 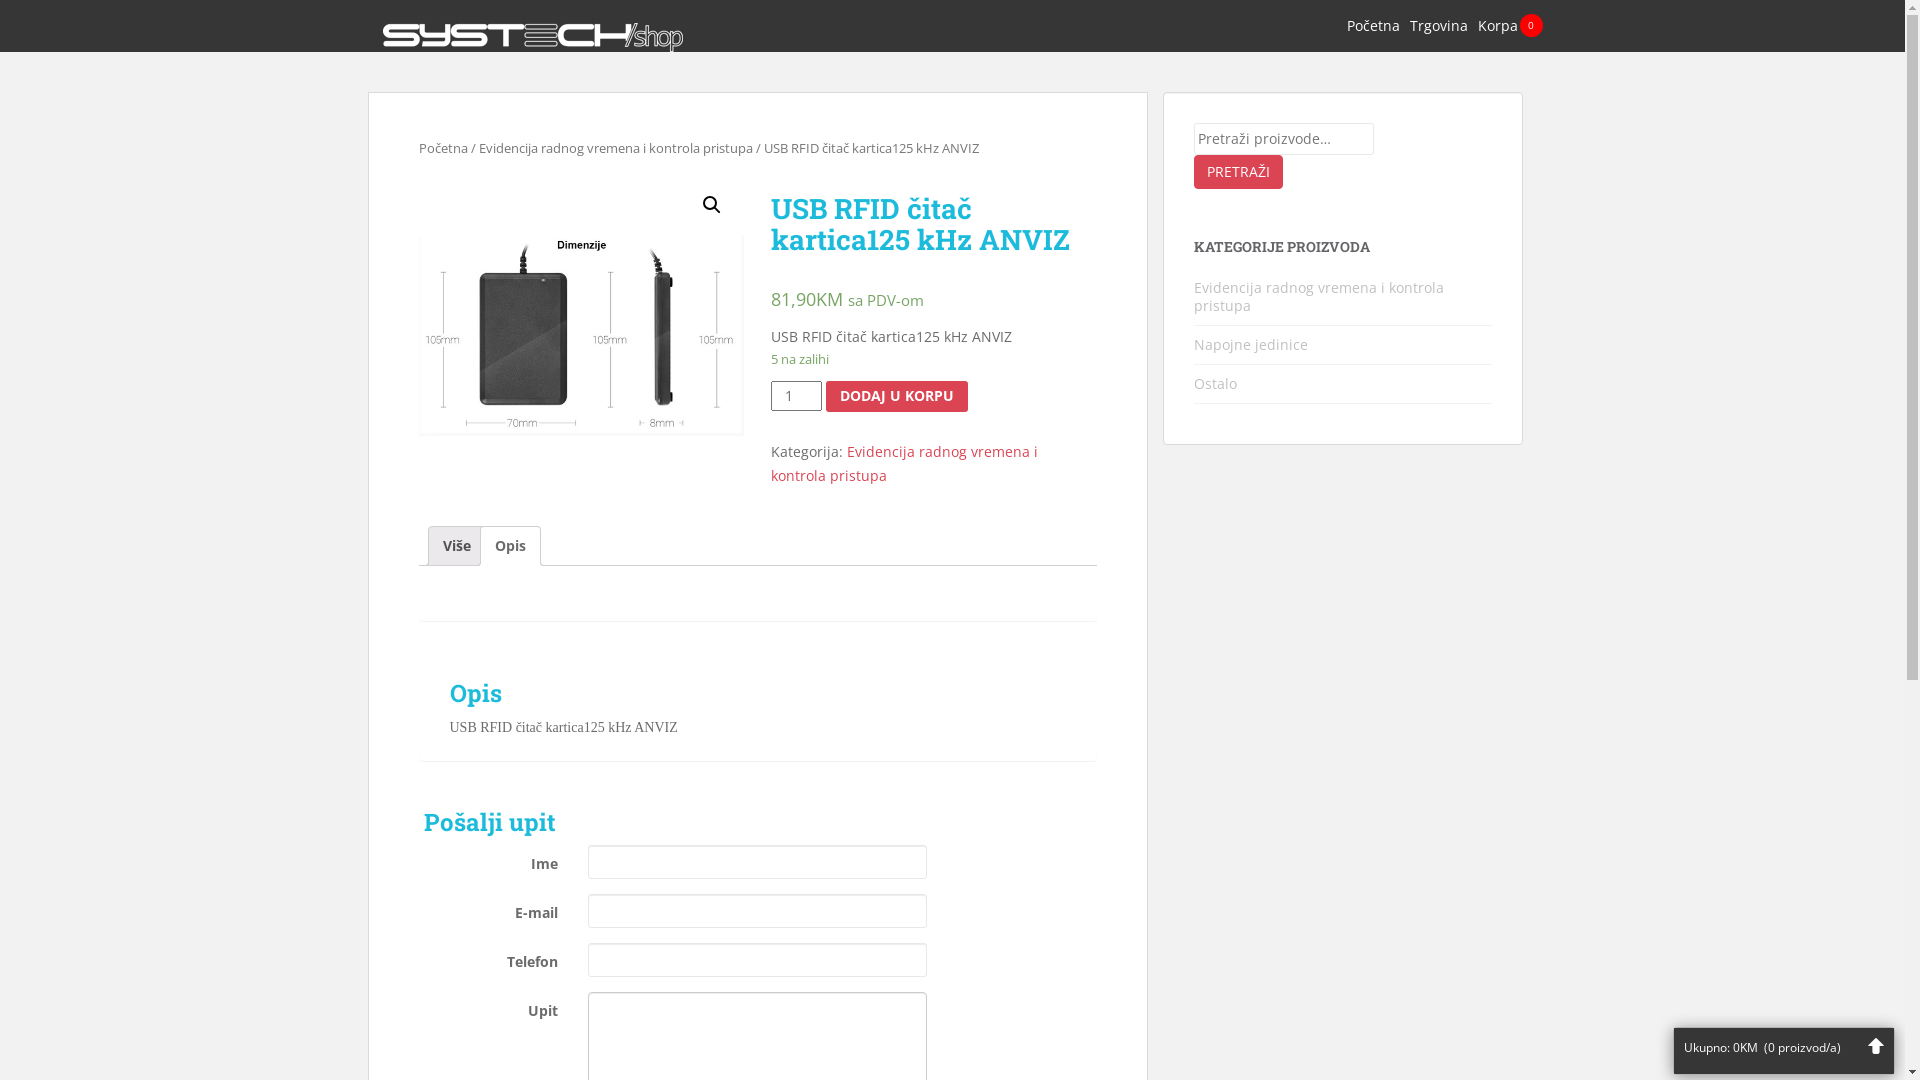 What do you see at coordinates (509, 546) in the screenshot?
I see `Opis` at bounding box center [509, 546].